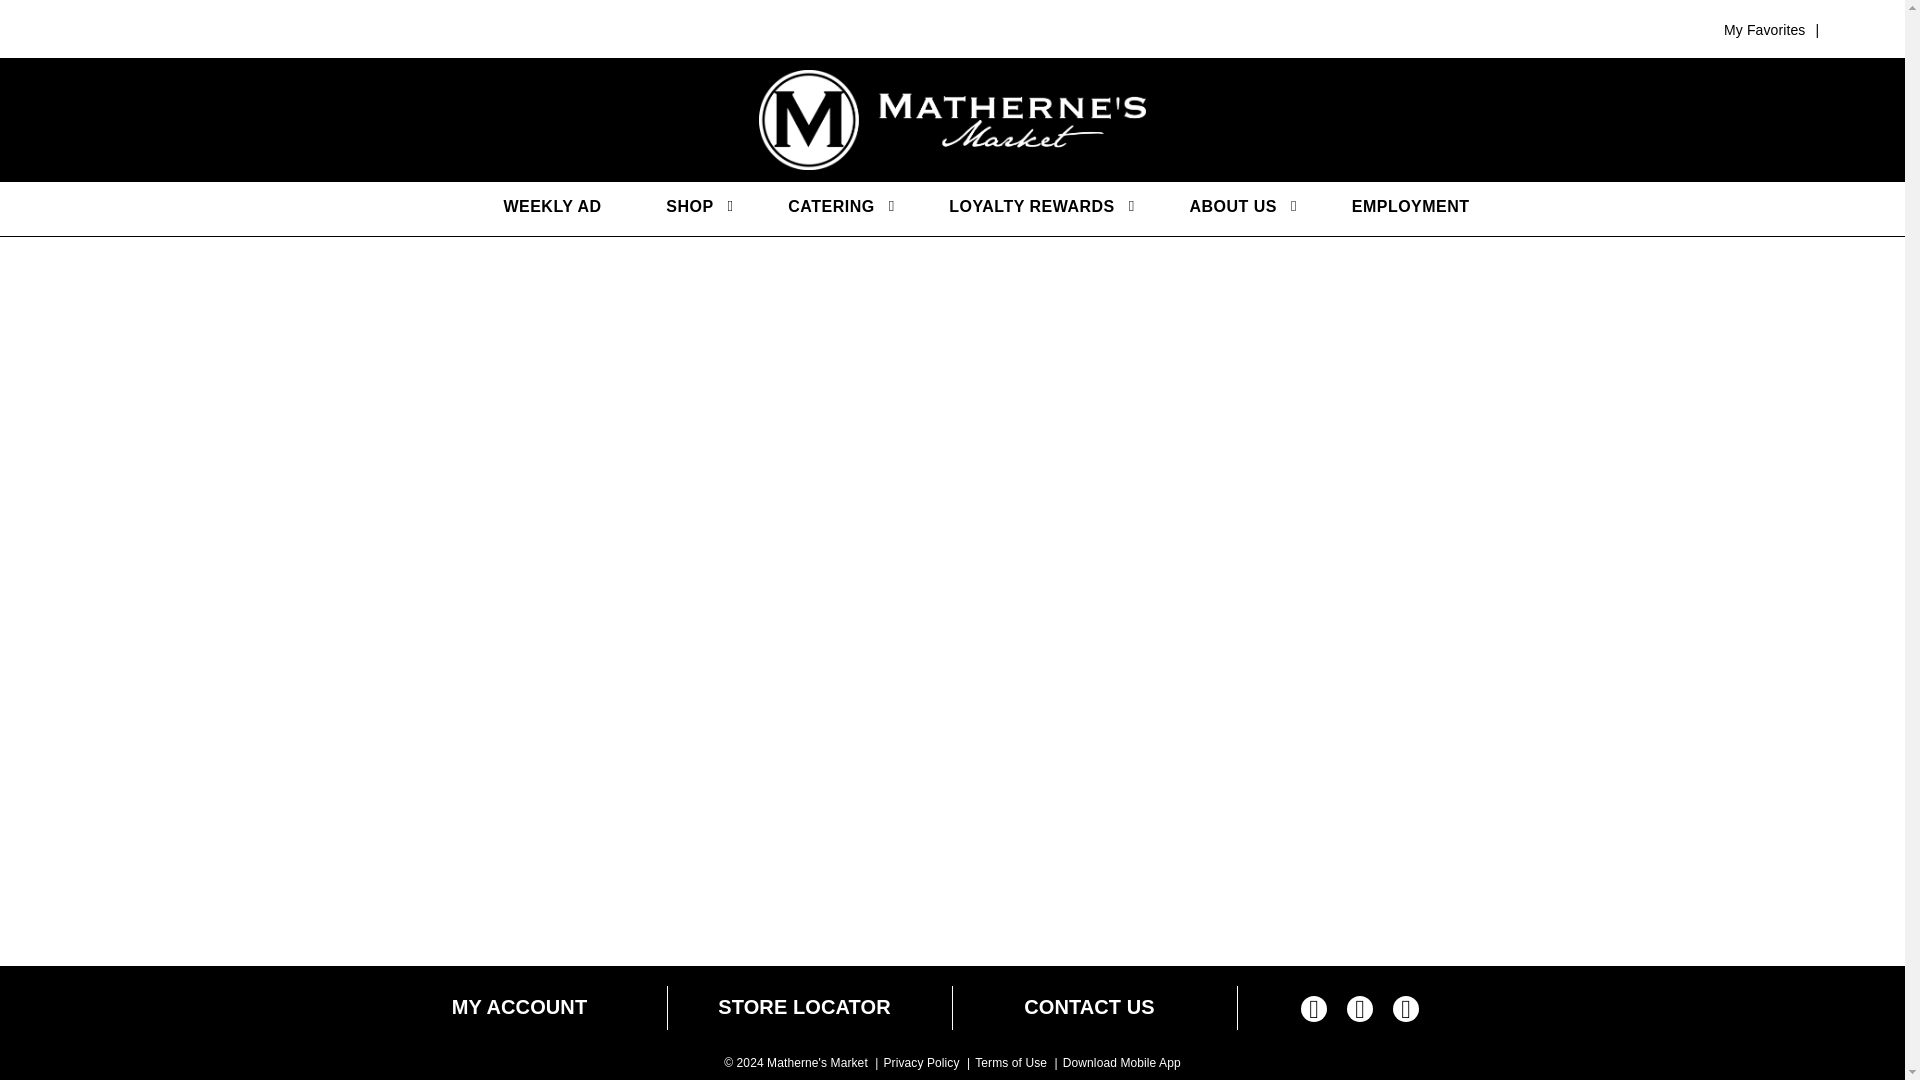 The height and width of the screenshot is (1080, 1920). I want to click on LOYALTY REWARDS, so click(1026, 207).